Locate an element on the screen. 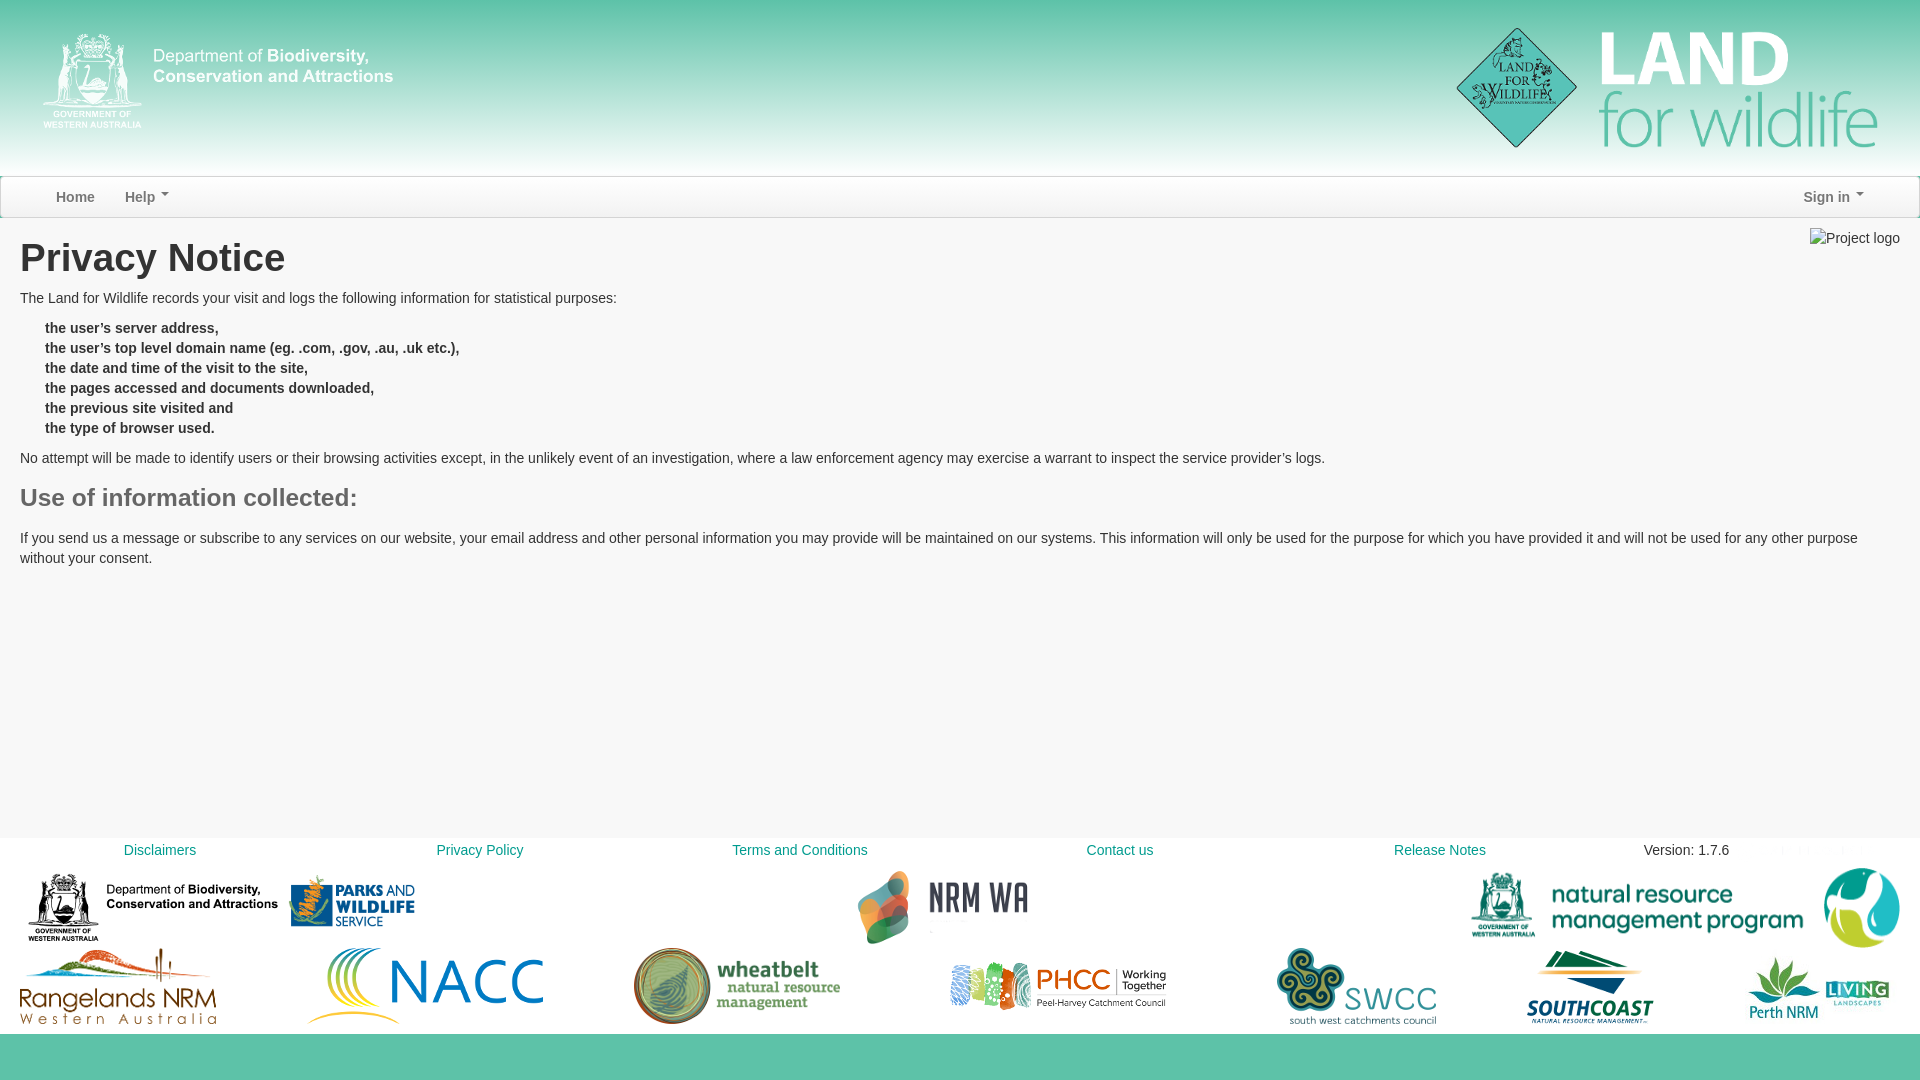 The image size is (1920, 1080). Sign in  is located at coordinates (1834, 197).